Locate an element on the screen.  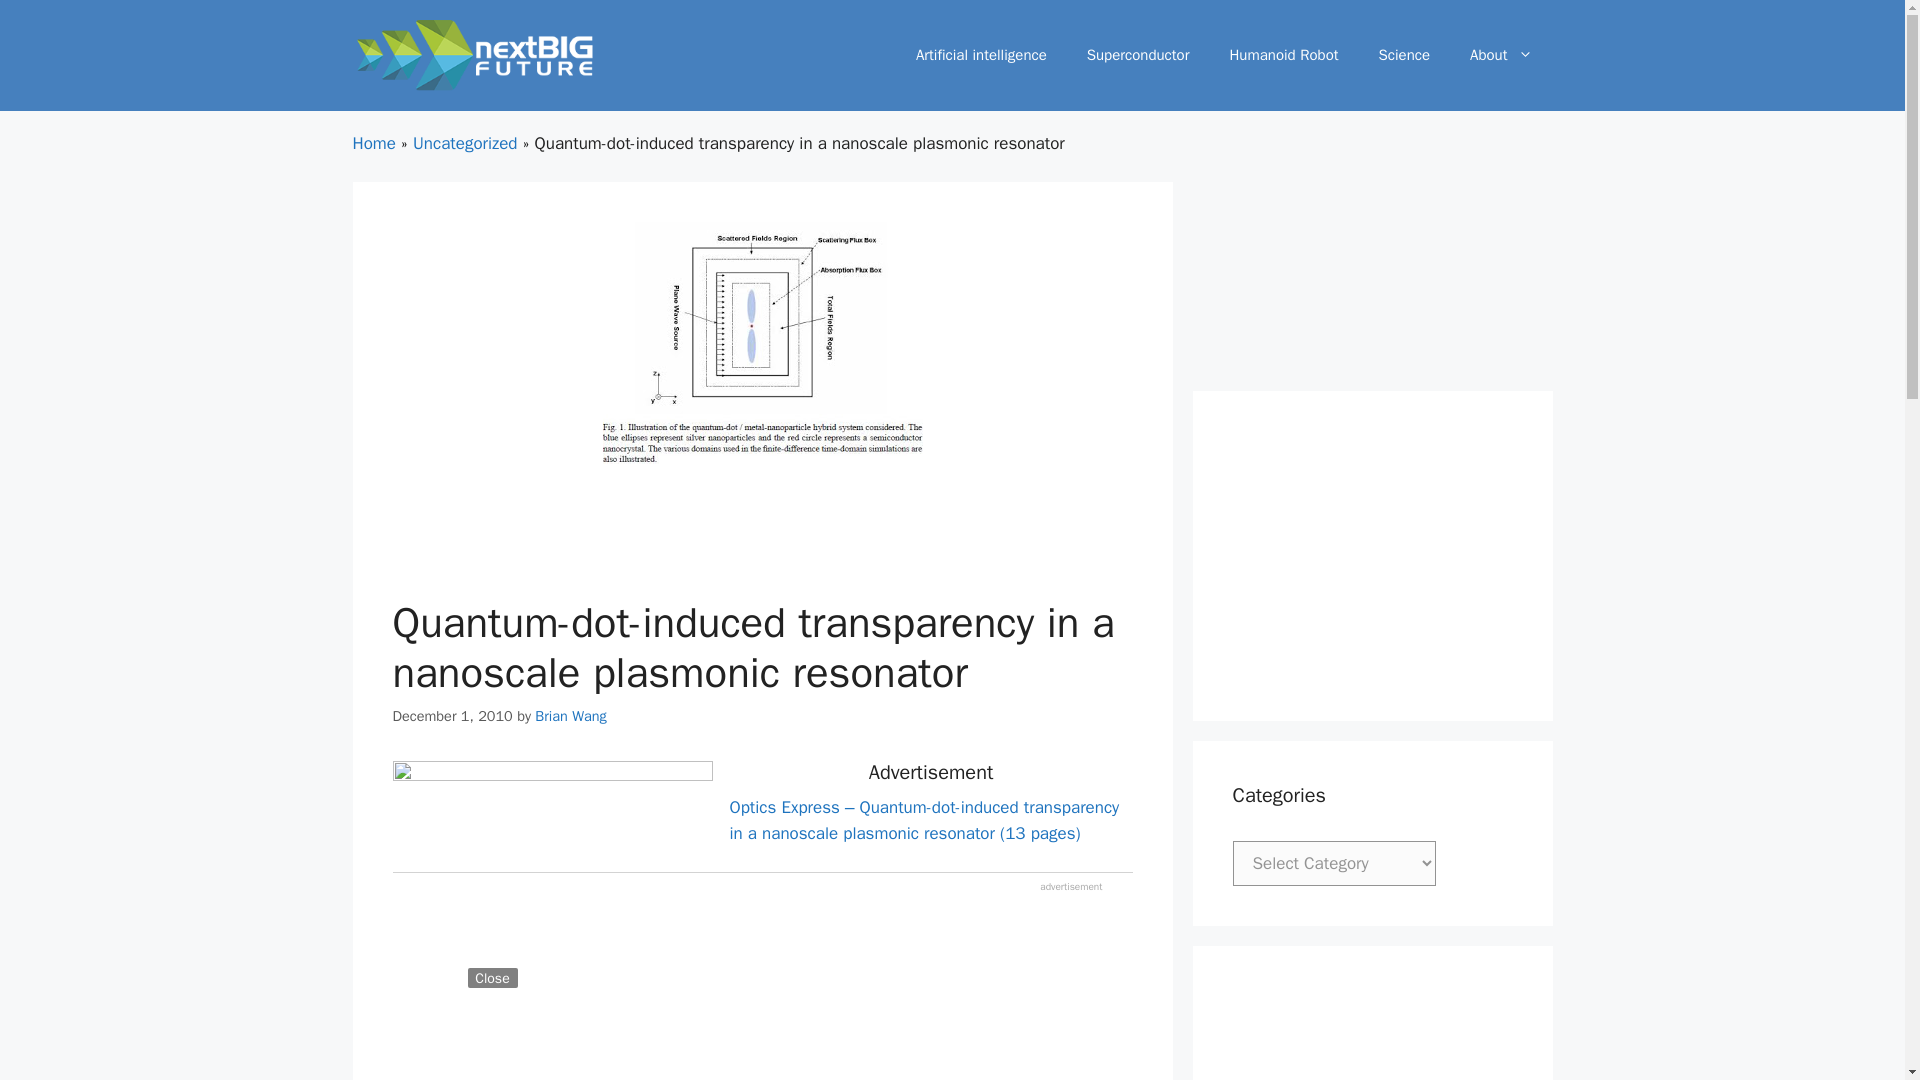
Home is located at coordinates (373, 143).